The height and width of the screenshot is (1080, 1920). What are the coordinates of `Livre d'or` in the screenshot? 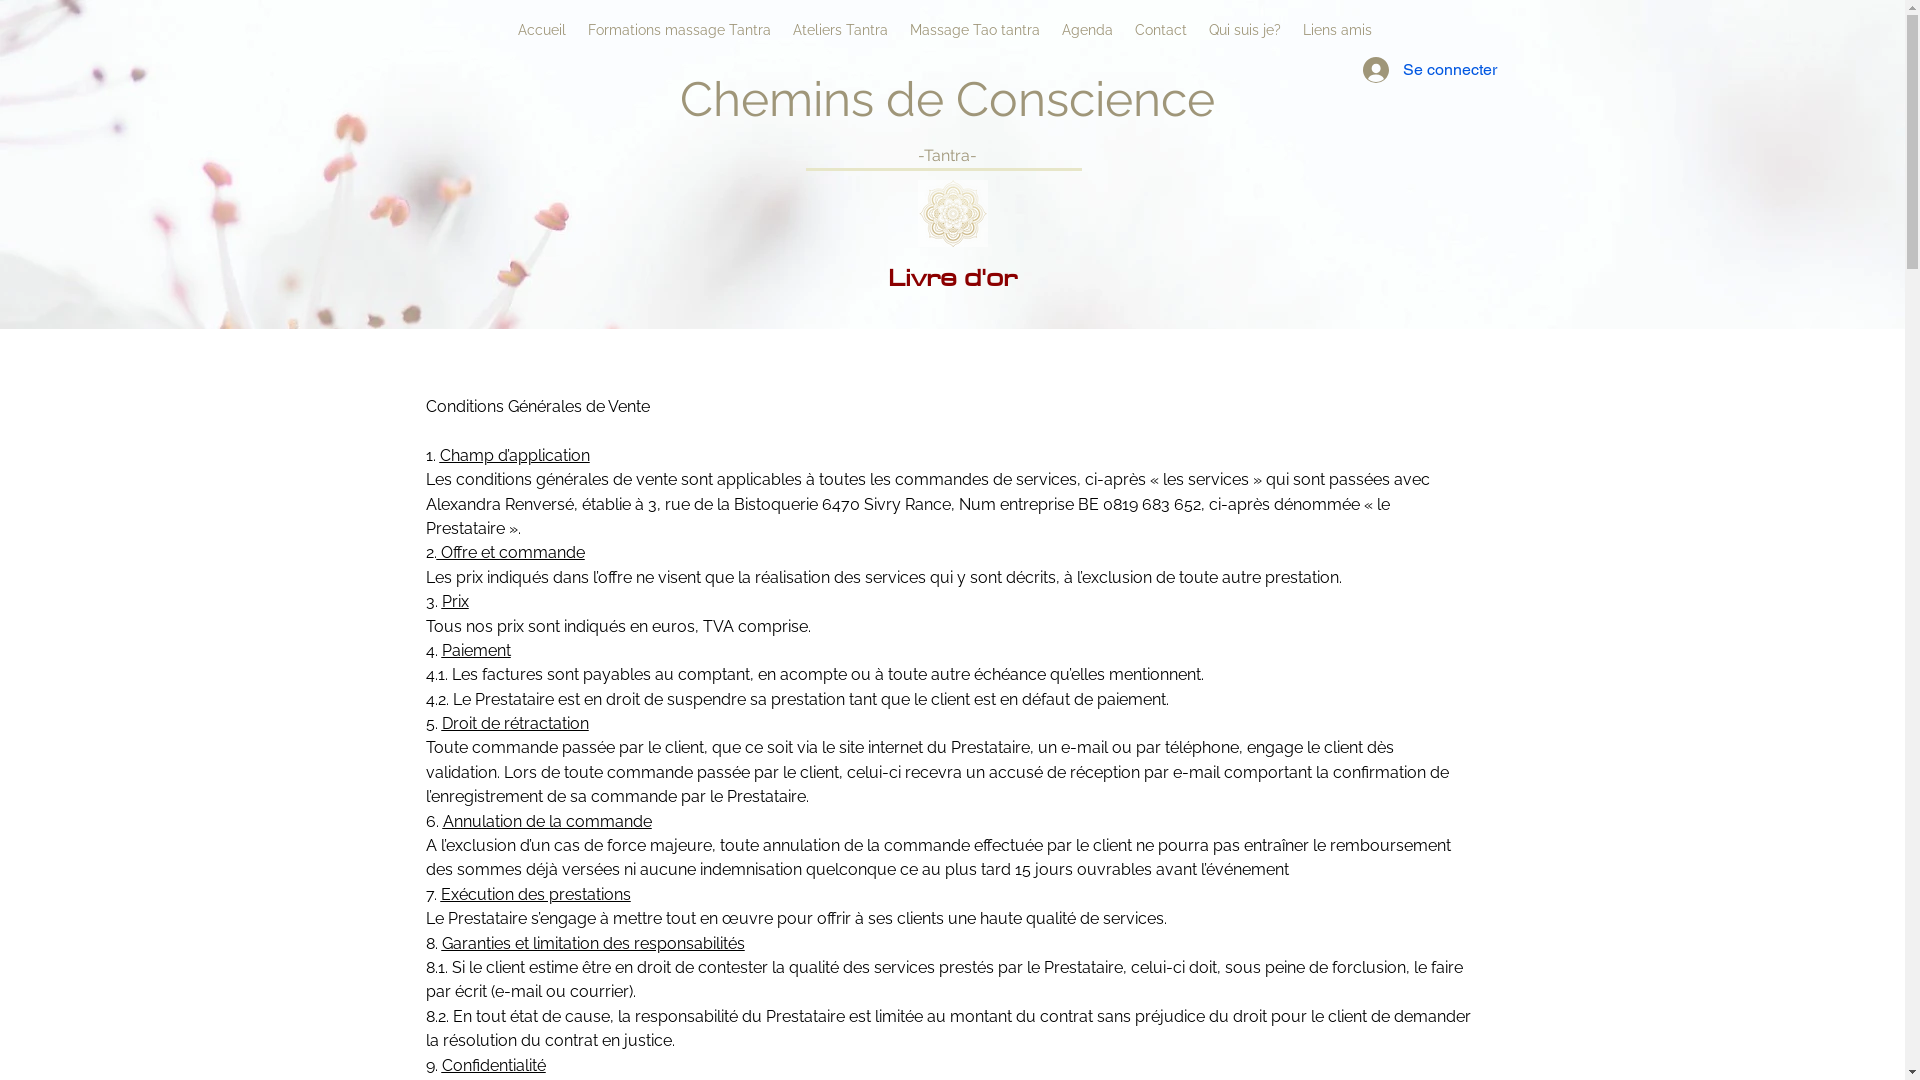 It's located at (952, 277).